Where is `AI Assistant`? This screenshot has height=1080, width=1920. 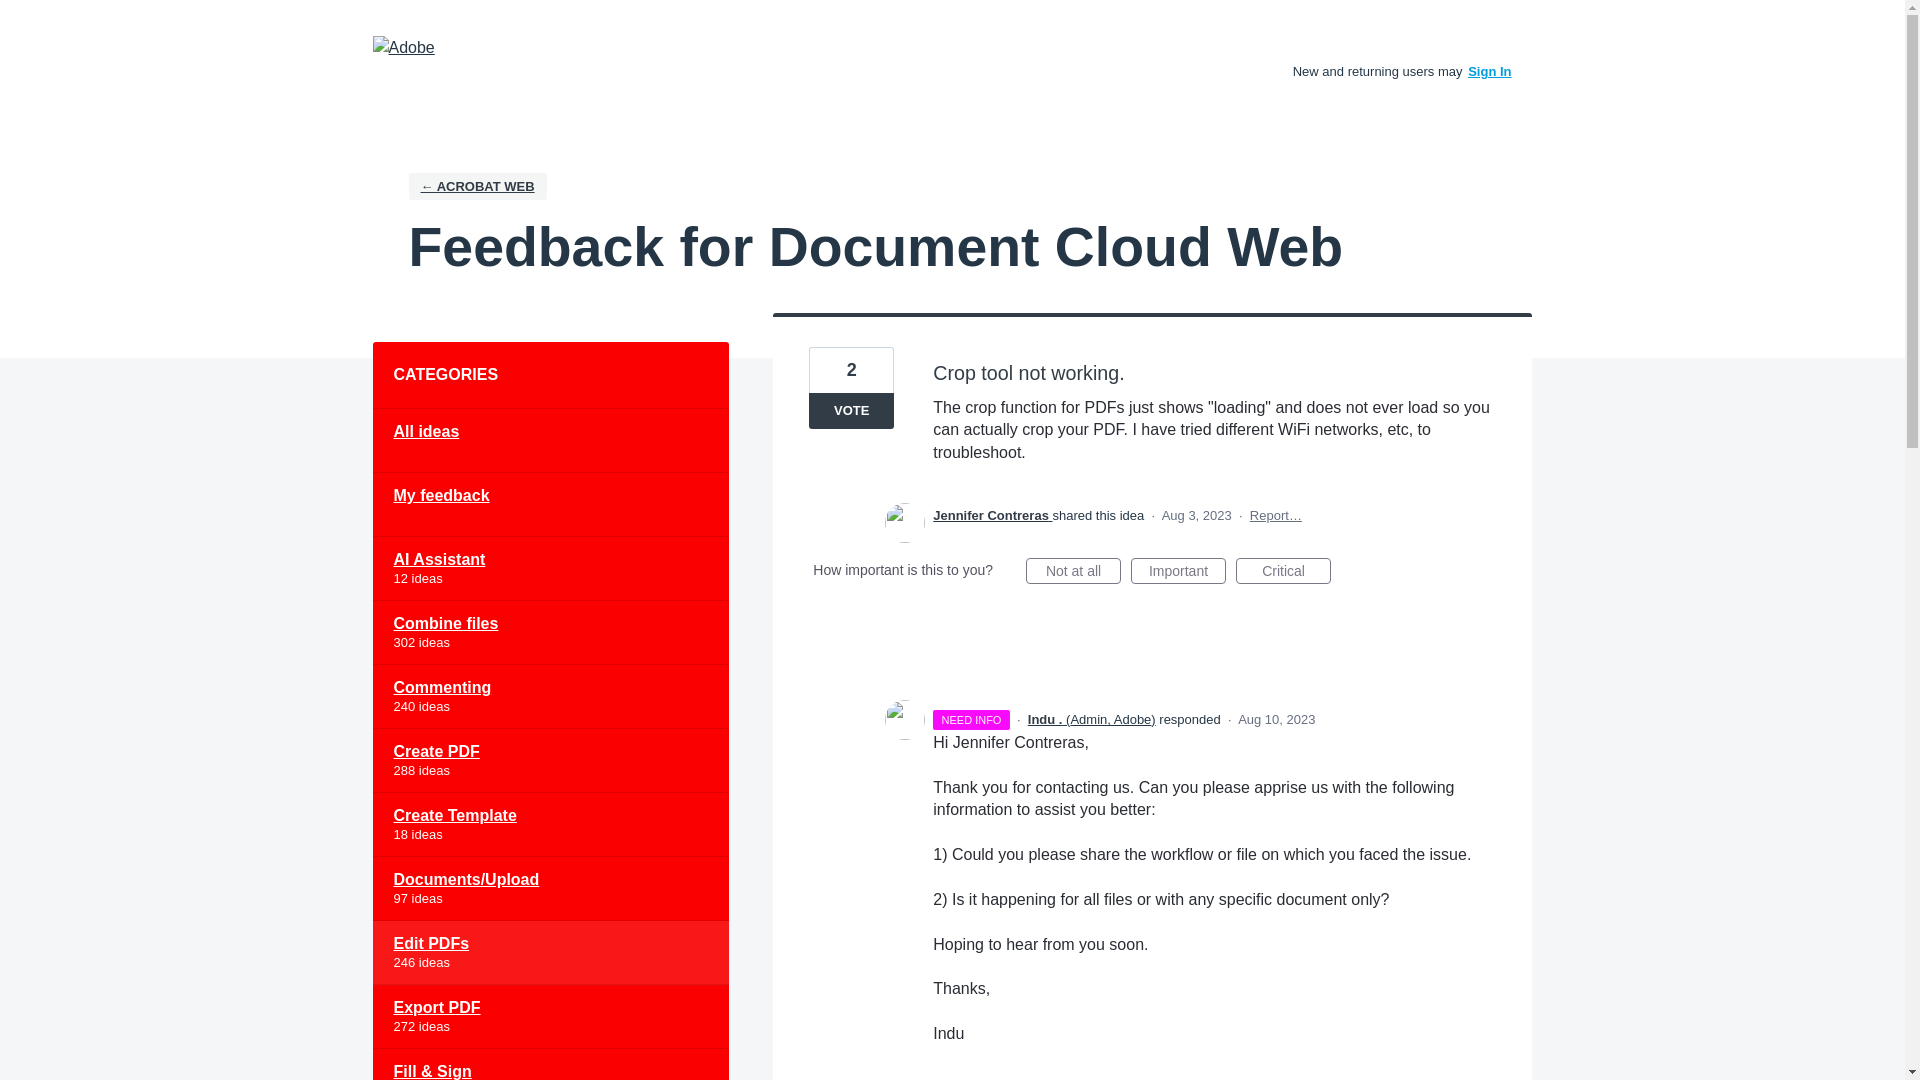
AI Assistant is located at coordinates (550, 568).